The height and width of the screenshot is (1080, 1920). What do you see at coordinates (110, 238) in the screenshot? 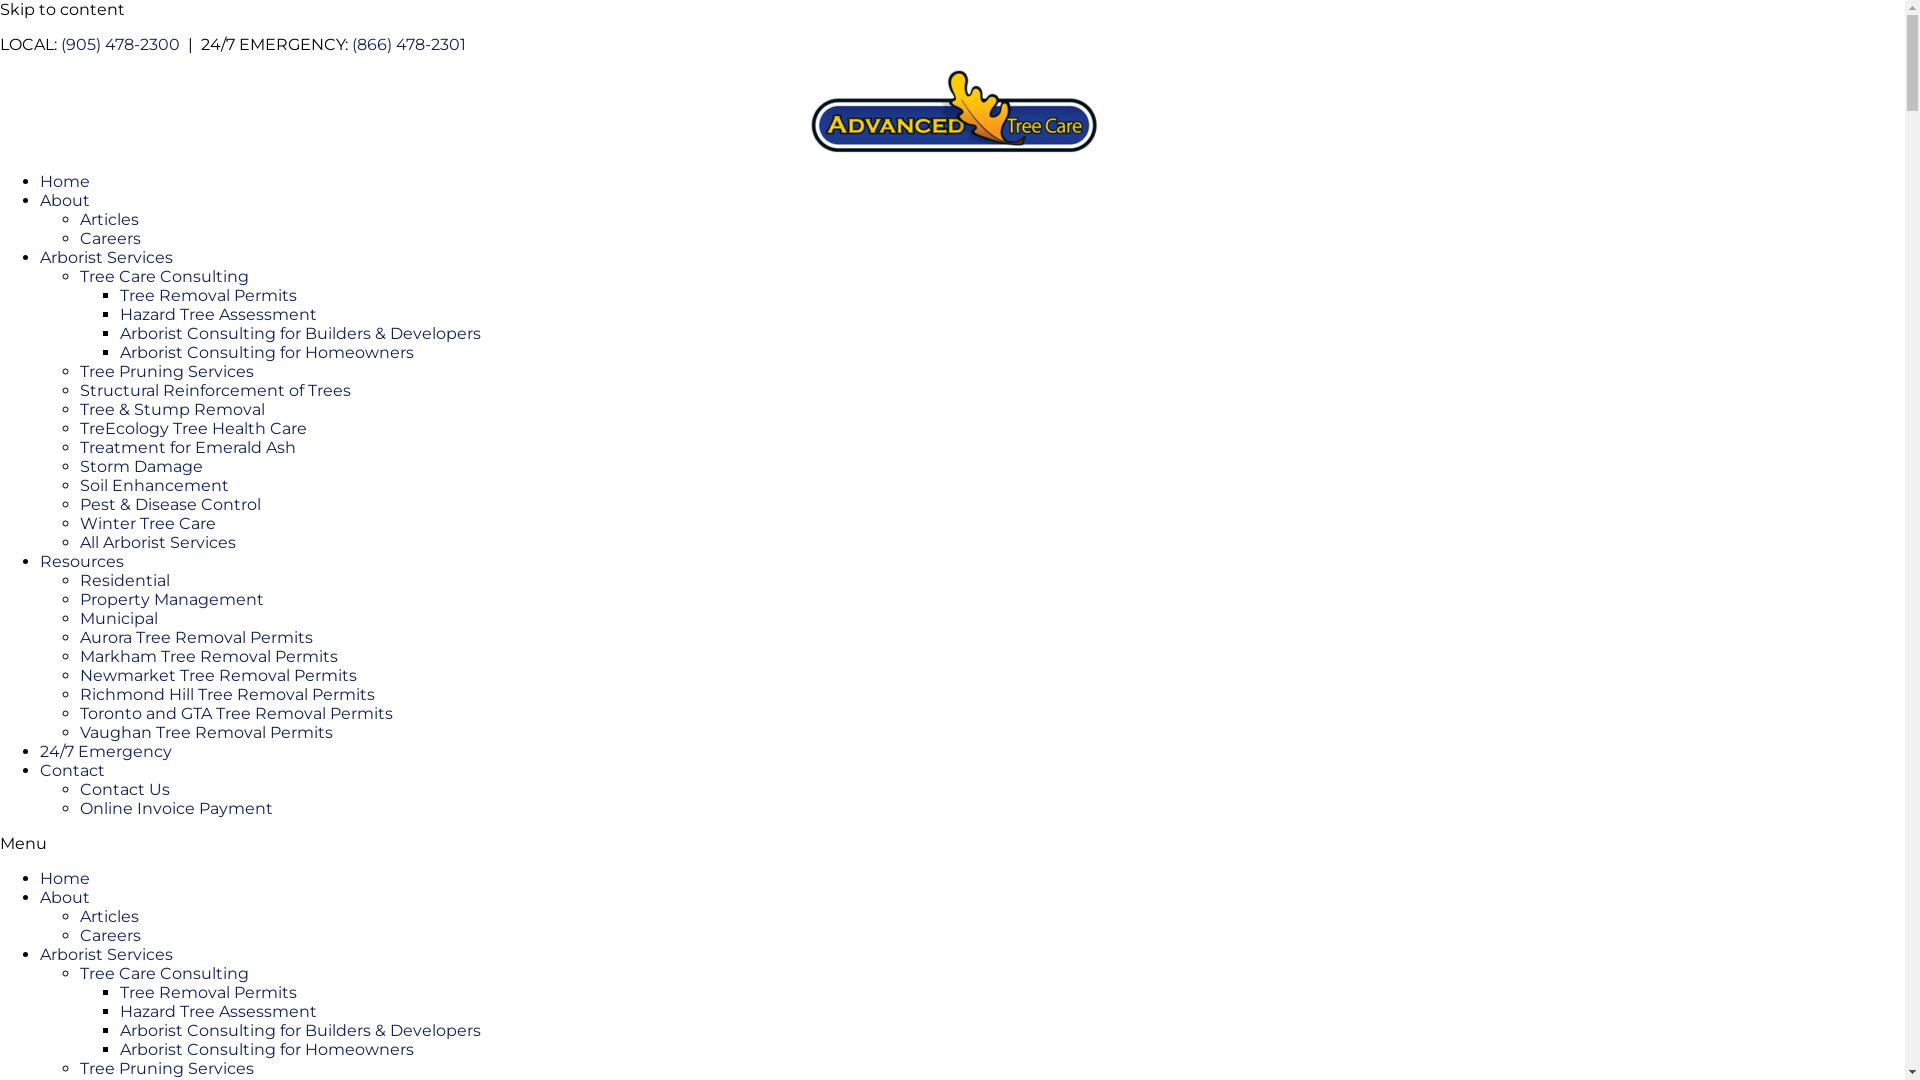
I see `Careers` at bounding box center [110, 238].